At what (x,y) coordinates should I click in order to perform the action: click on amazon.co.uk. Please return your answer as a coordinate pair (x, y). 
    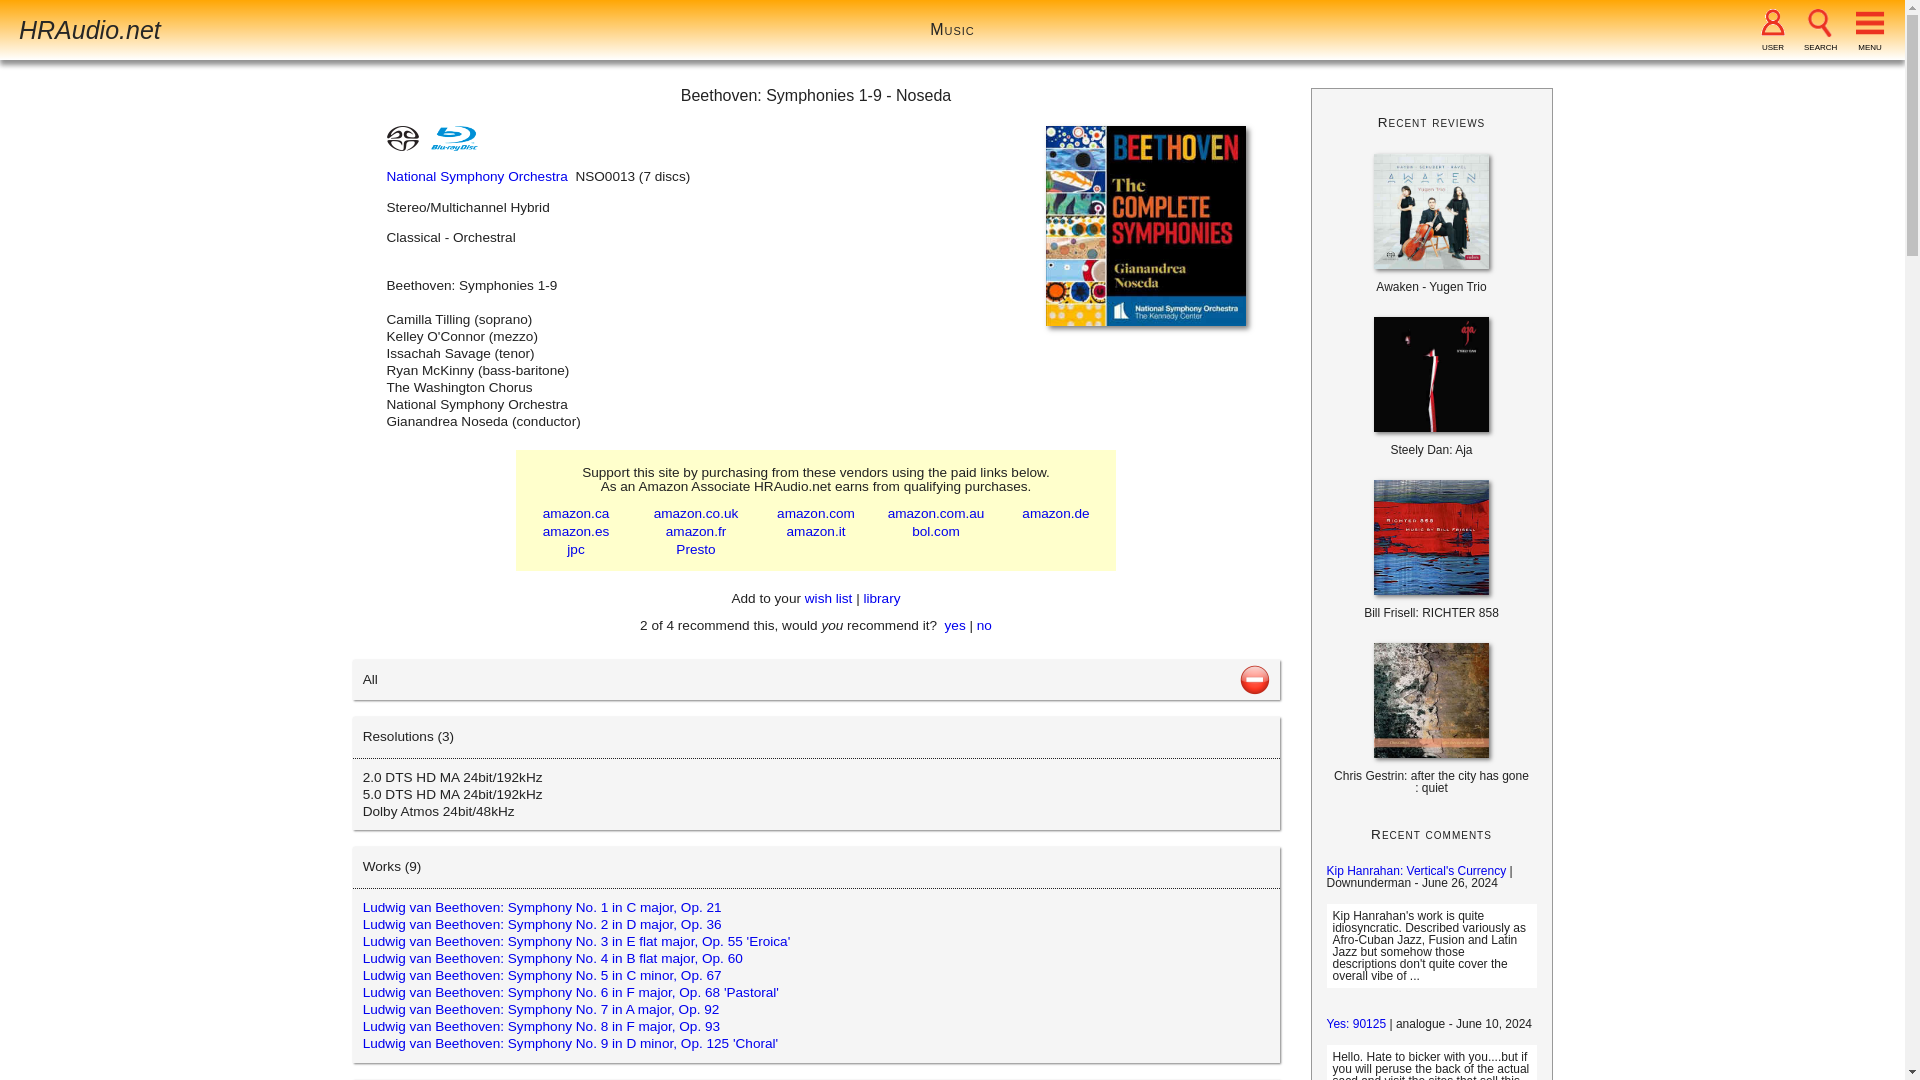
    Looking at the image, I should click on (696, 513).